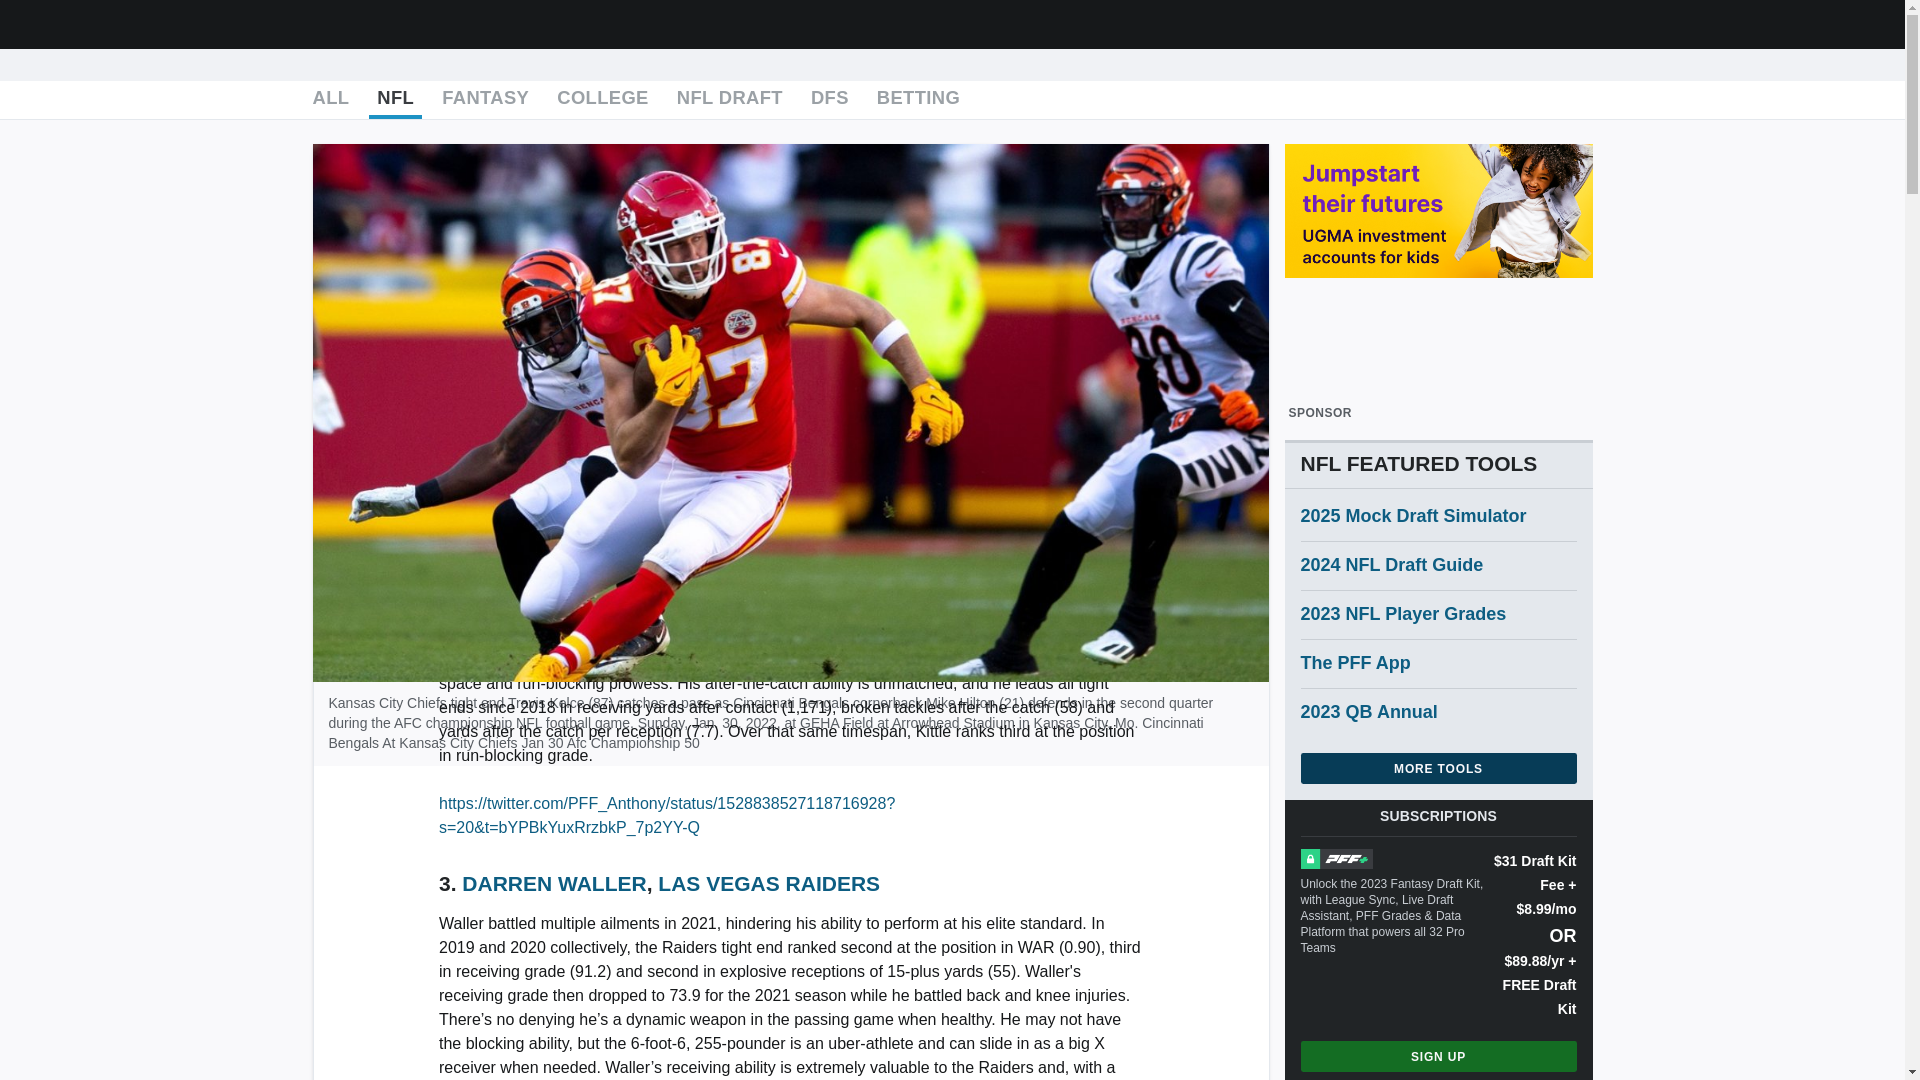 This screenshot has height=1080, width=1920. What do you see at coordinates (330, 100) in the screenshot?
I see `ALL` at bounding box center [330, 100].